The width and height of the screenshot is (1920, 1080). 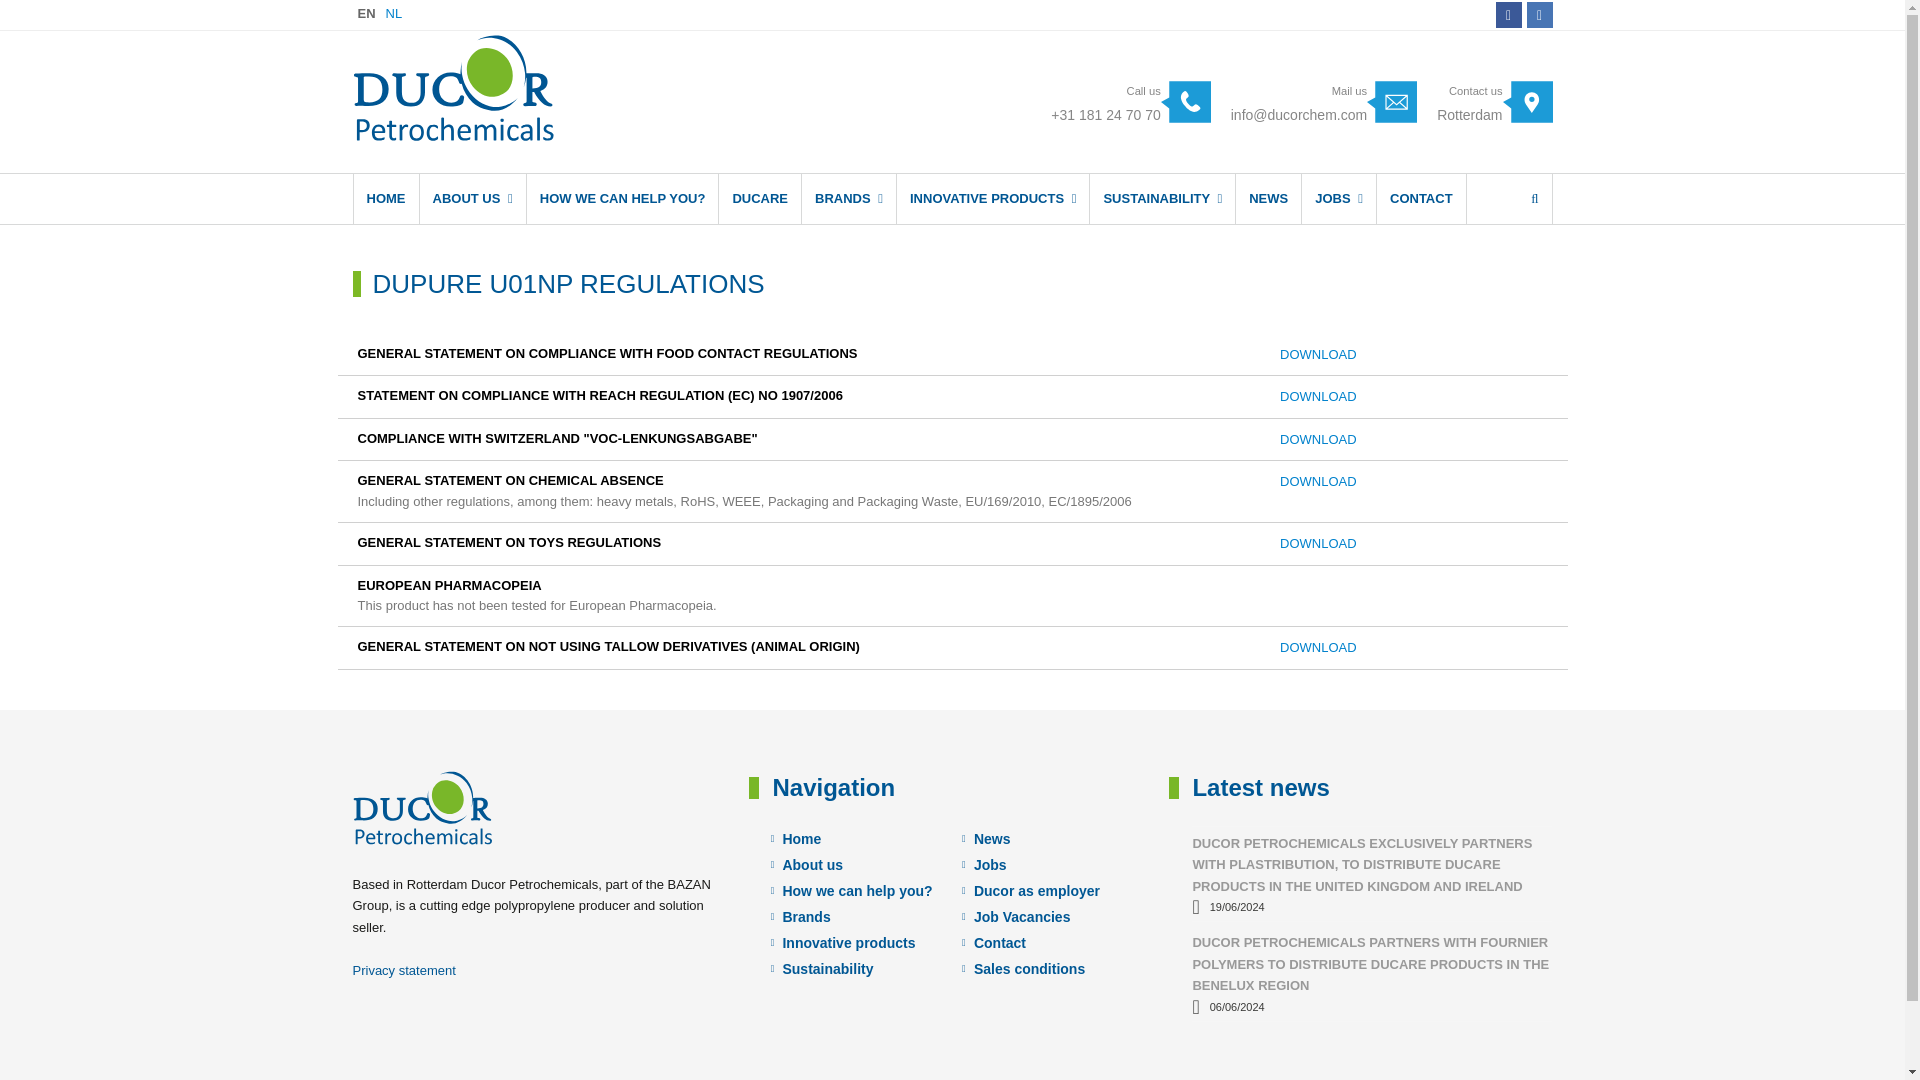 I want to click on Facebook, so click(x=622, y=198).